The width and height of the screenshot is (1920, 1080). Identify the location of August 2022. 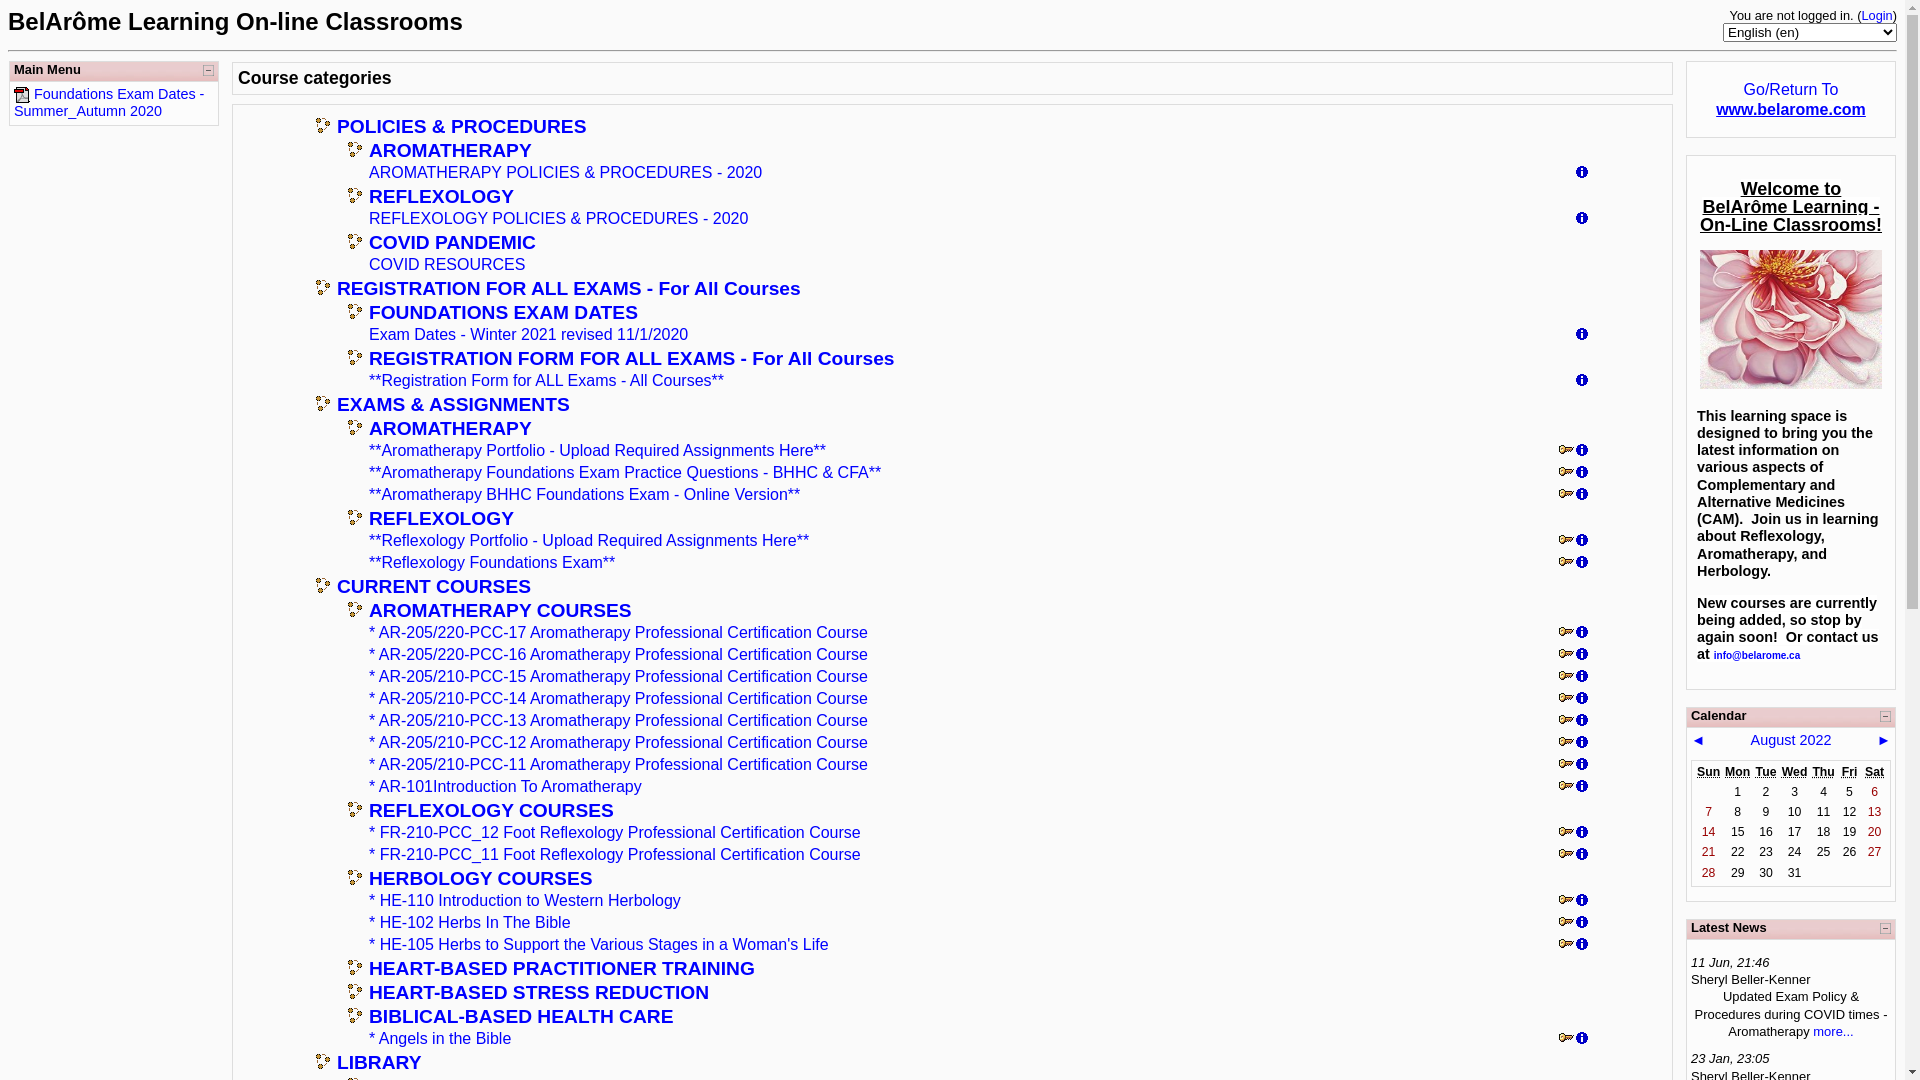
(1792, 740).